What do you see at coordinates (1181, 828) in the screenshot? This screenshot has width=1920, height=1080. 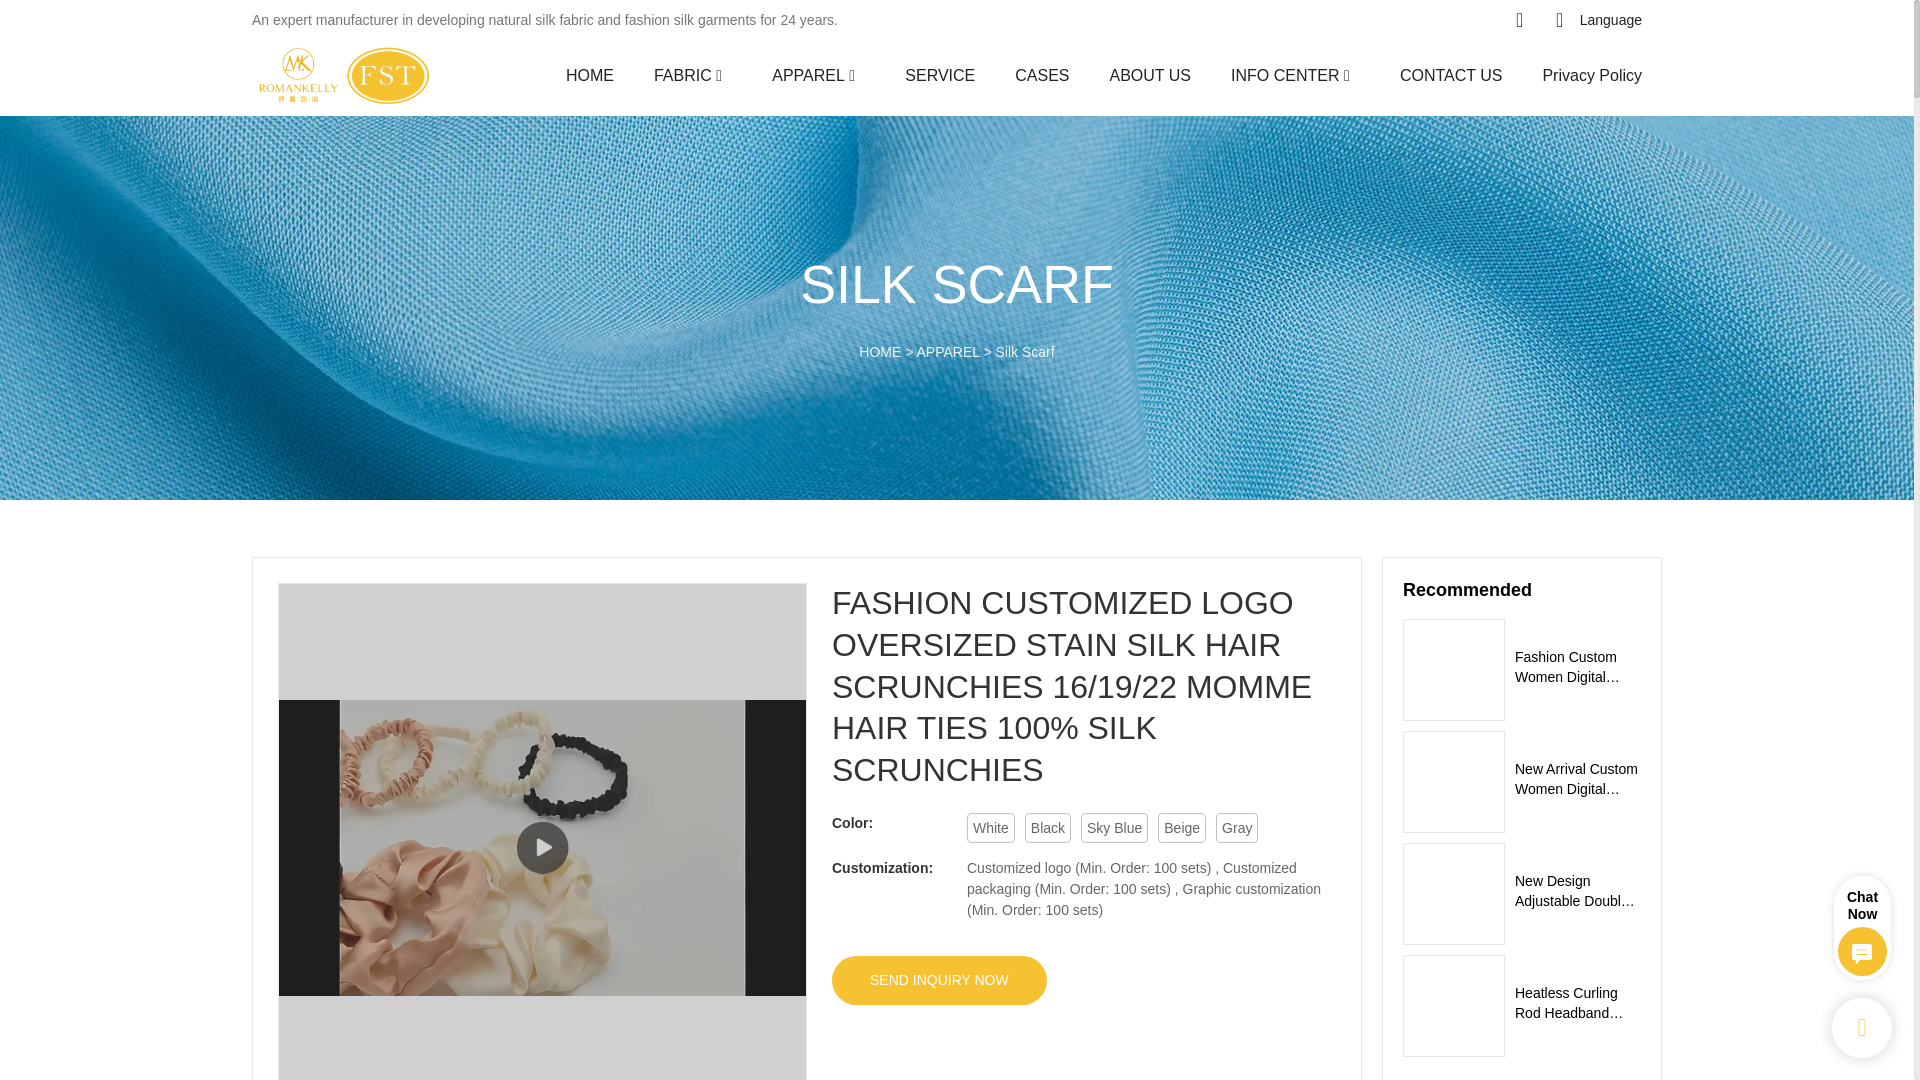 I see `Beige` at bounding box center [1181, 828].